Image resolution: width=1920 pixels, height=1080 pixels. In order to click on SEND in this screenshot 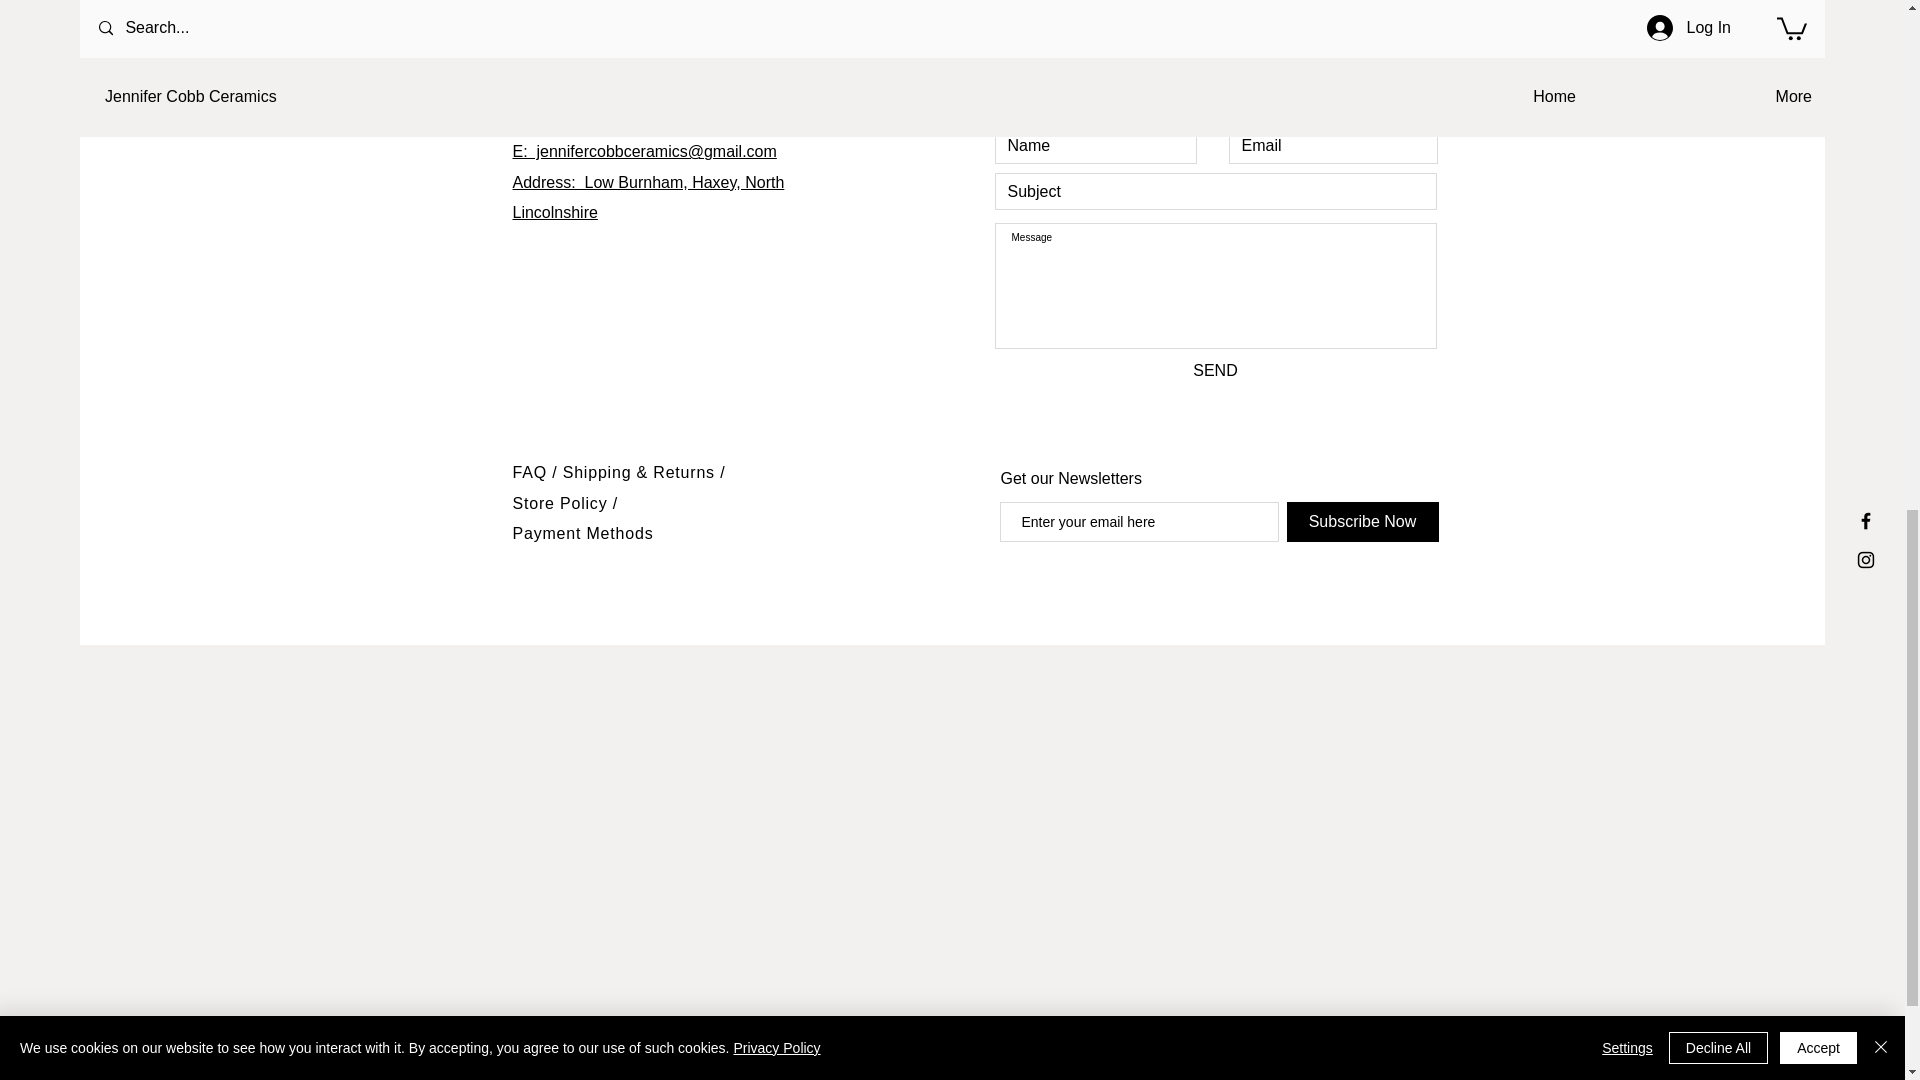, I will do `click(1215, 370)`.